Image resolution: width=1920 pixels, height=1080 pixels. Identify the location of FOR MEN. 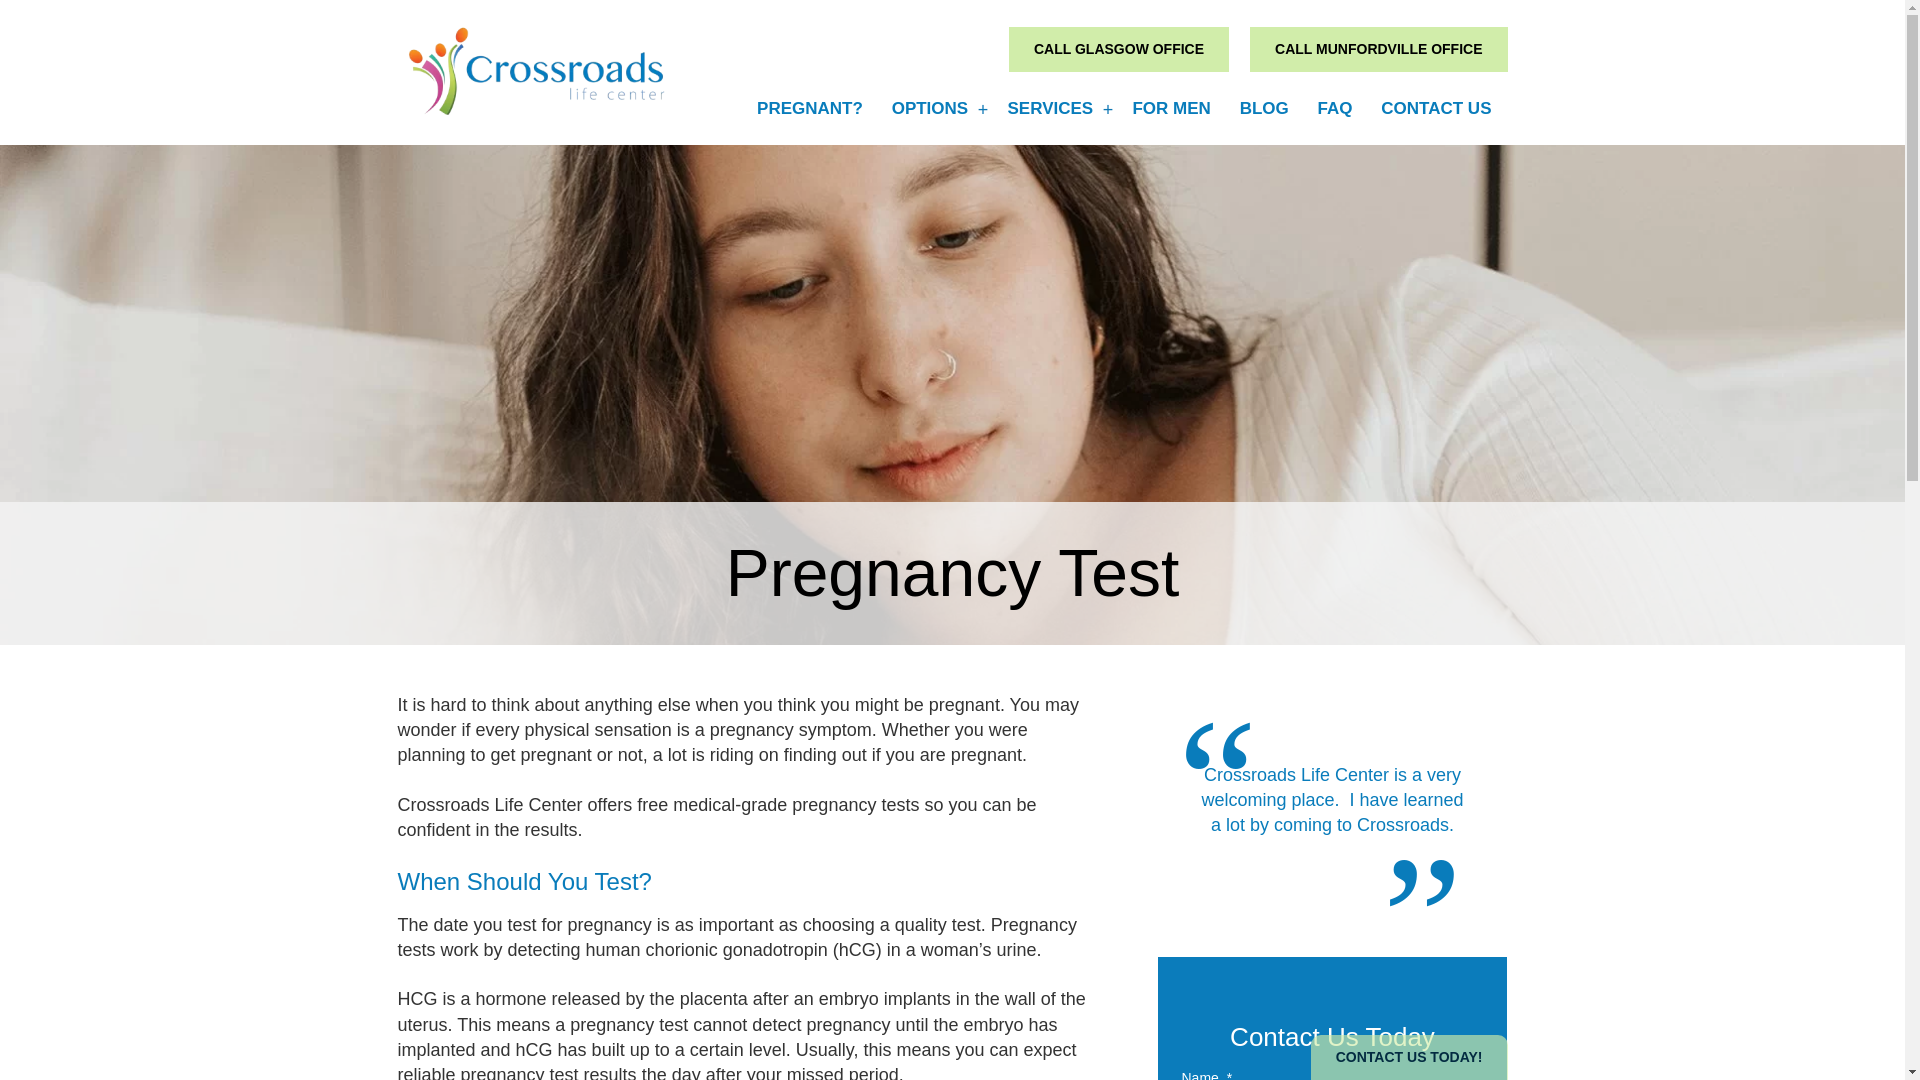
(1172, 108).